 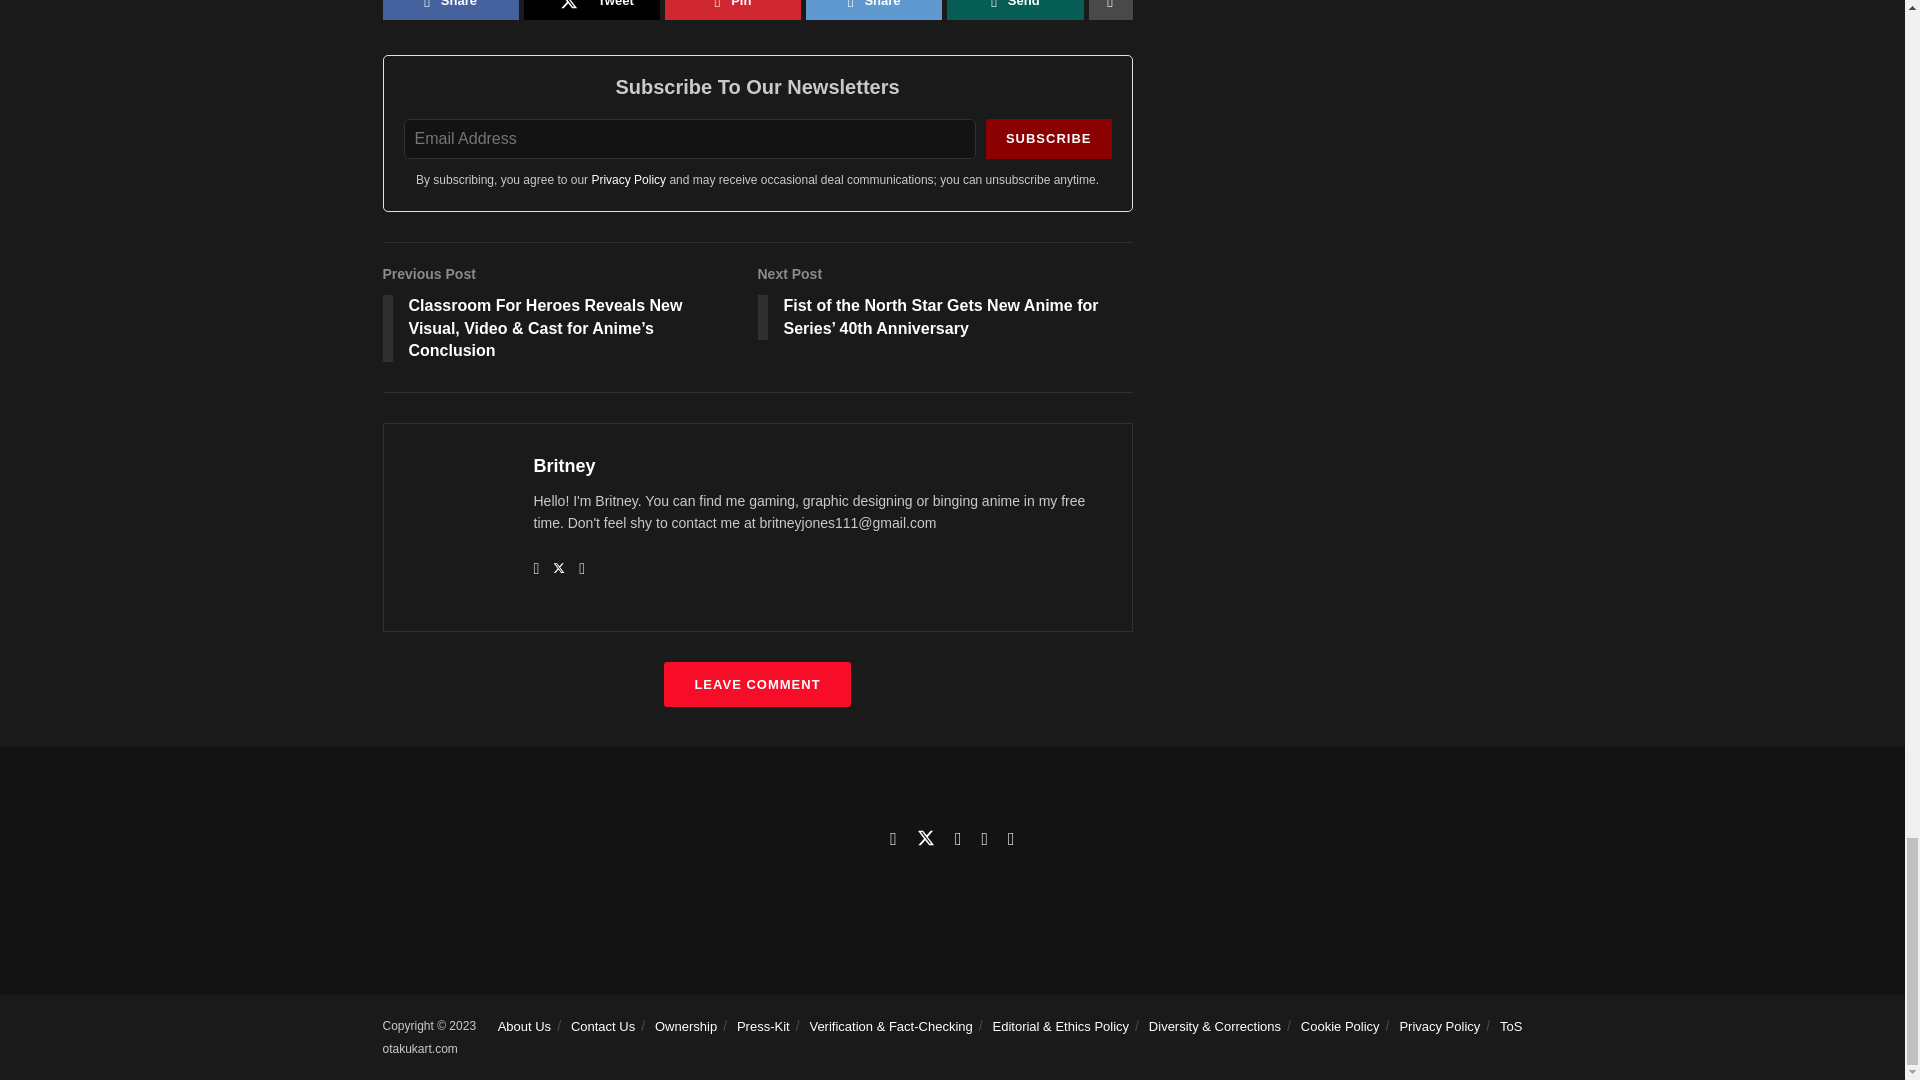 What do you see at coordinates (874, 10) in the screenshot?
I see `Share` at bounding box center [874, 10].